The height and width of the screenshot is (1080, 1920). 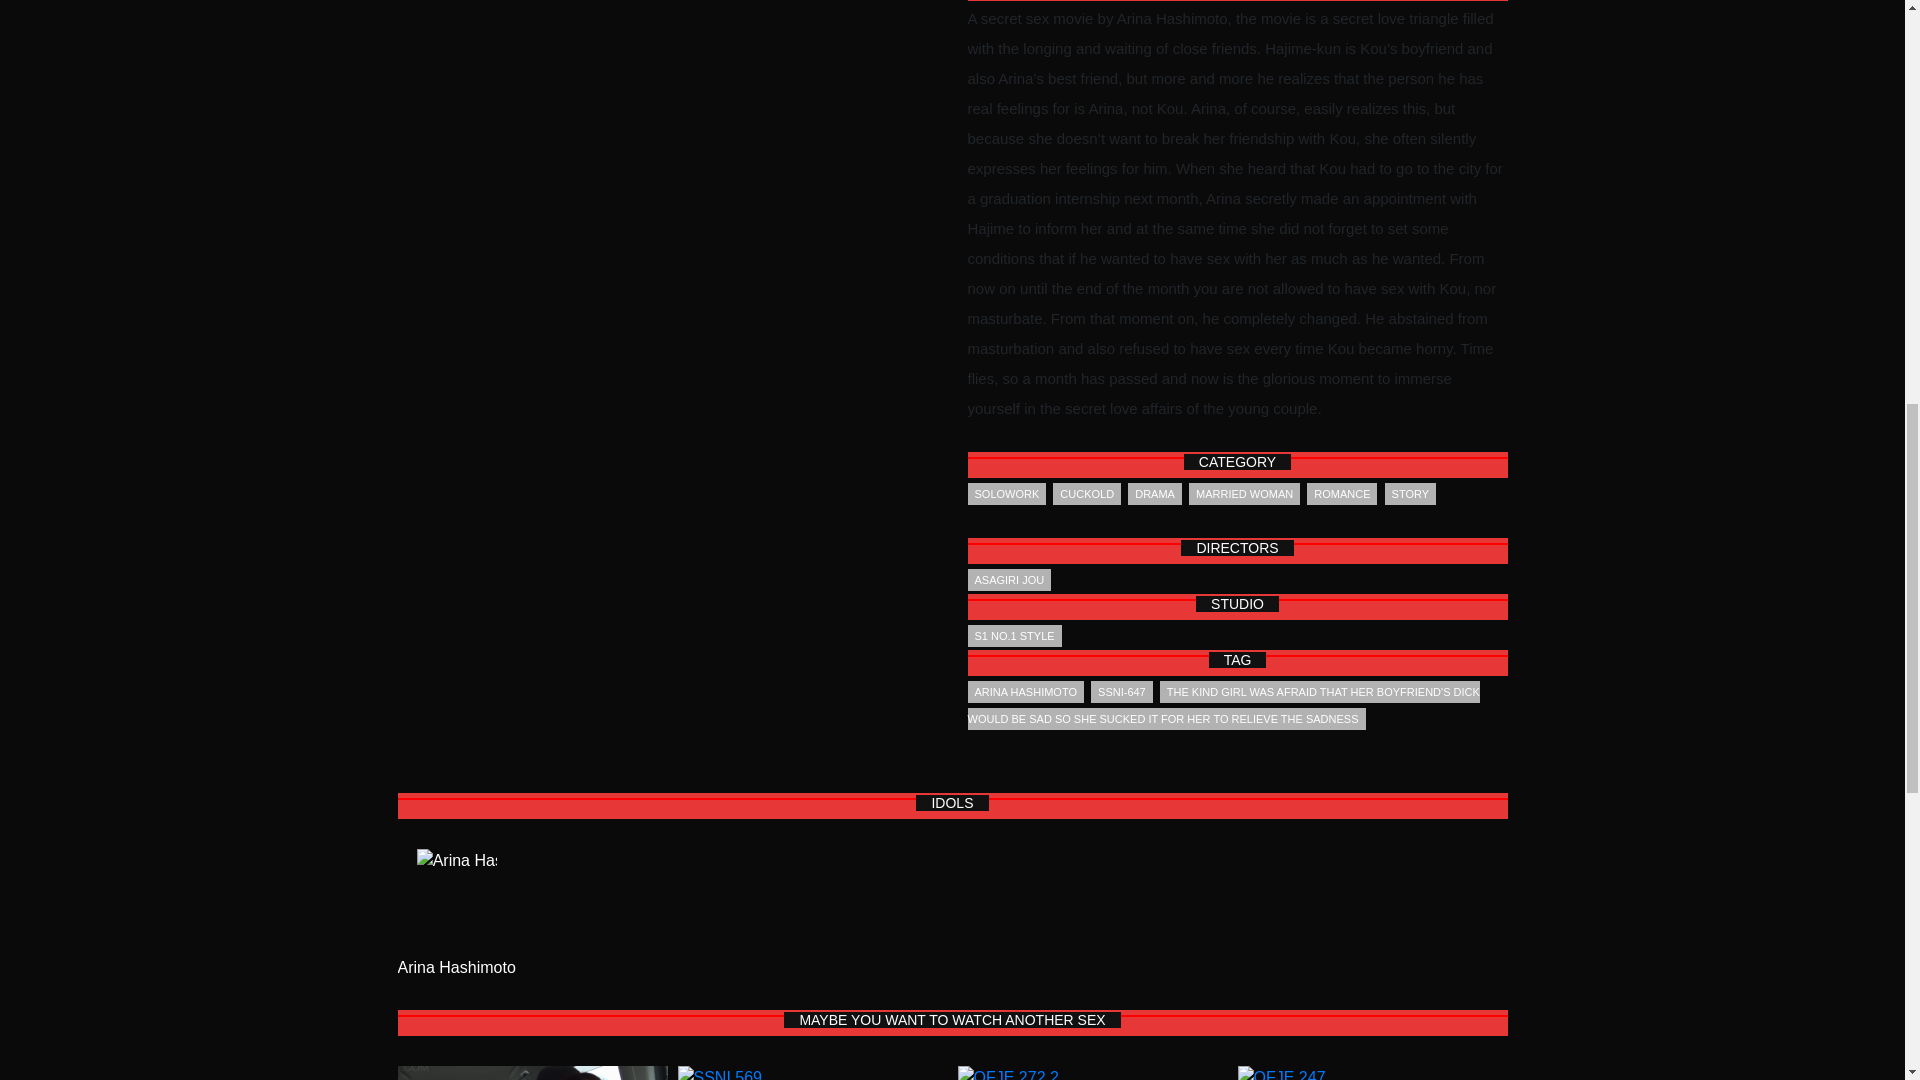 What do you see at coordinates (1086, 494) in the screenshot?
I see `CUCKOLD` at bounding box center [1086, 494].